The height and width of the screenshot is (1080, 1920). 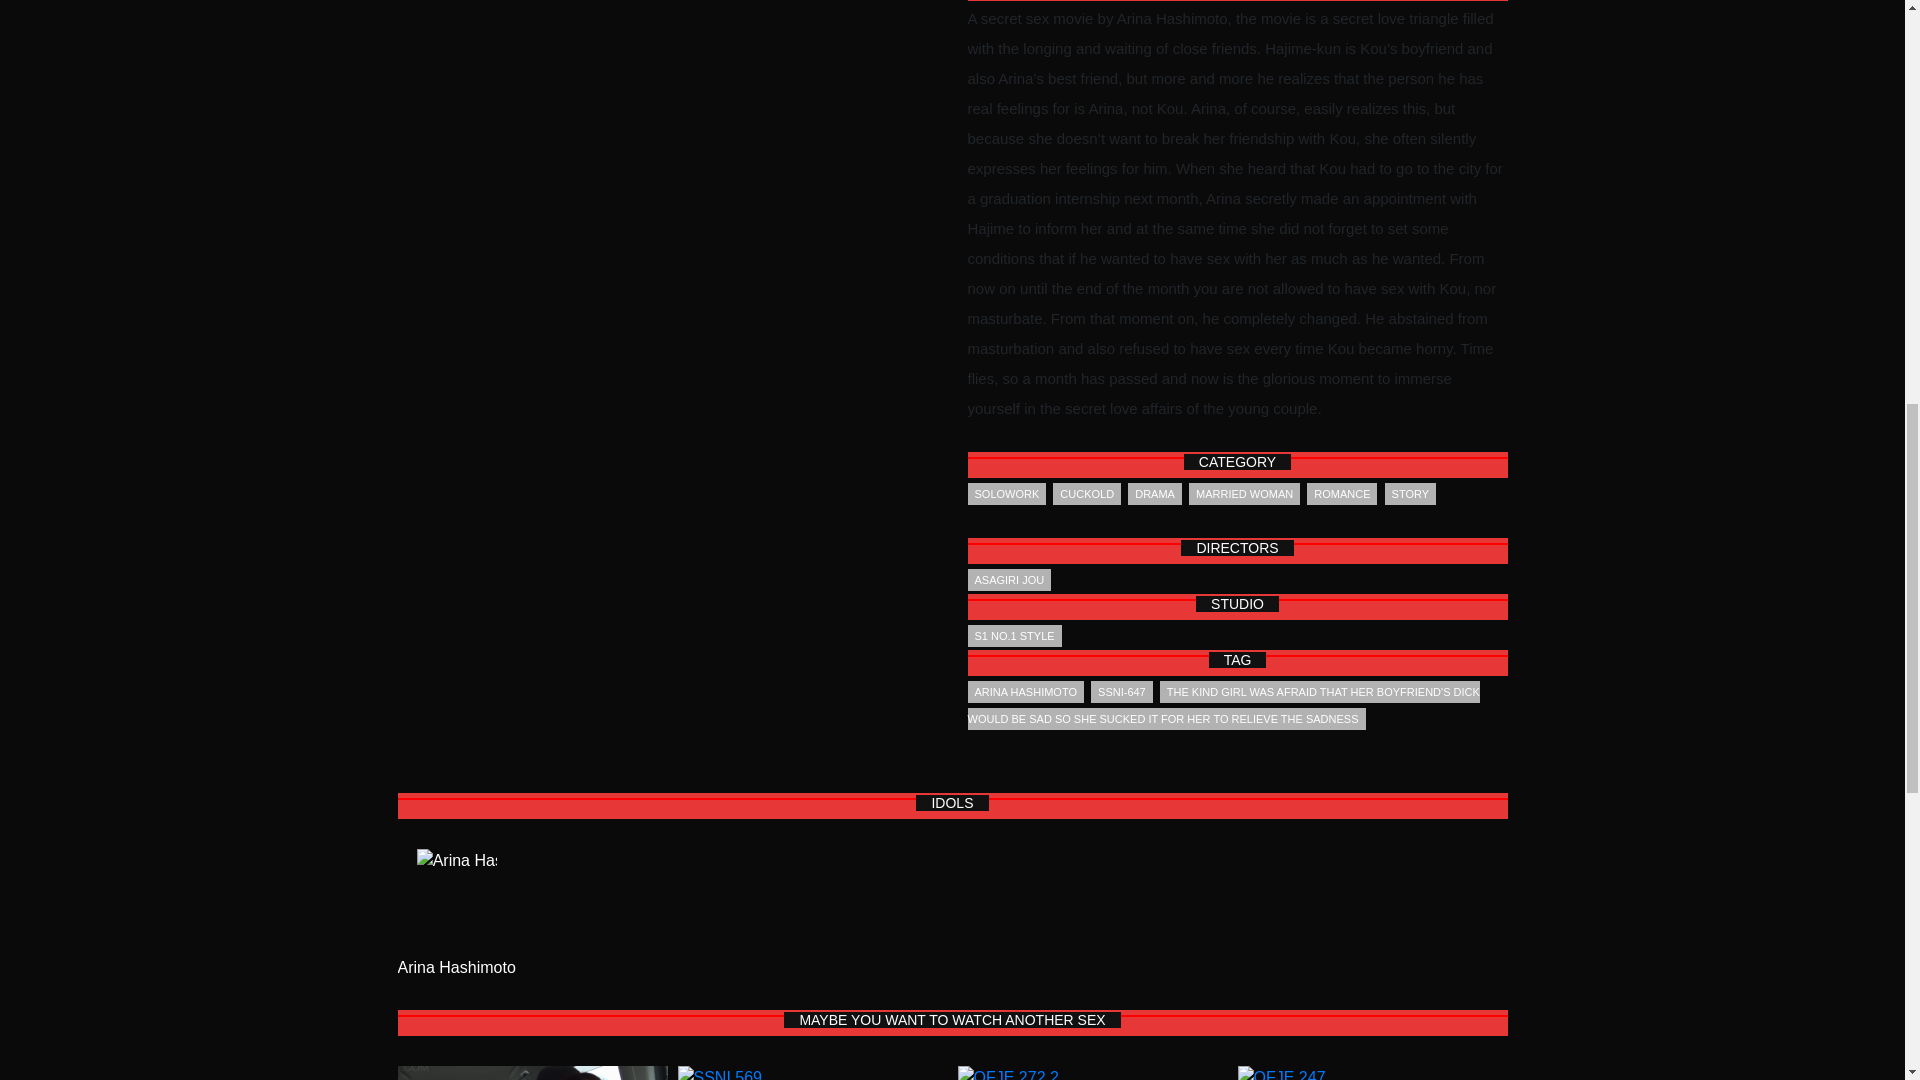 What do you see at coordinates (1086, 494) in the screenshot?
I see `CUCKOLD` at bounding box center [1086, 494].